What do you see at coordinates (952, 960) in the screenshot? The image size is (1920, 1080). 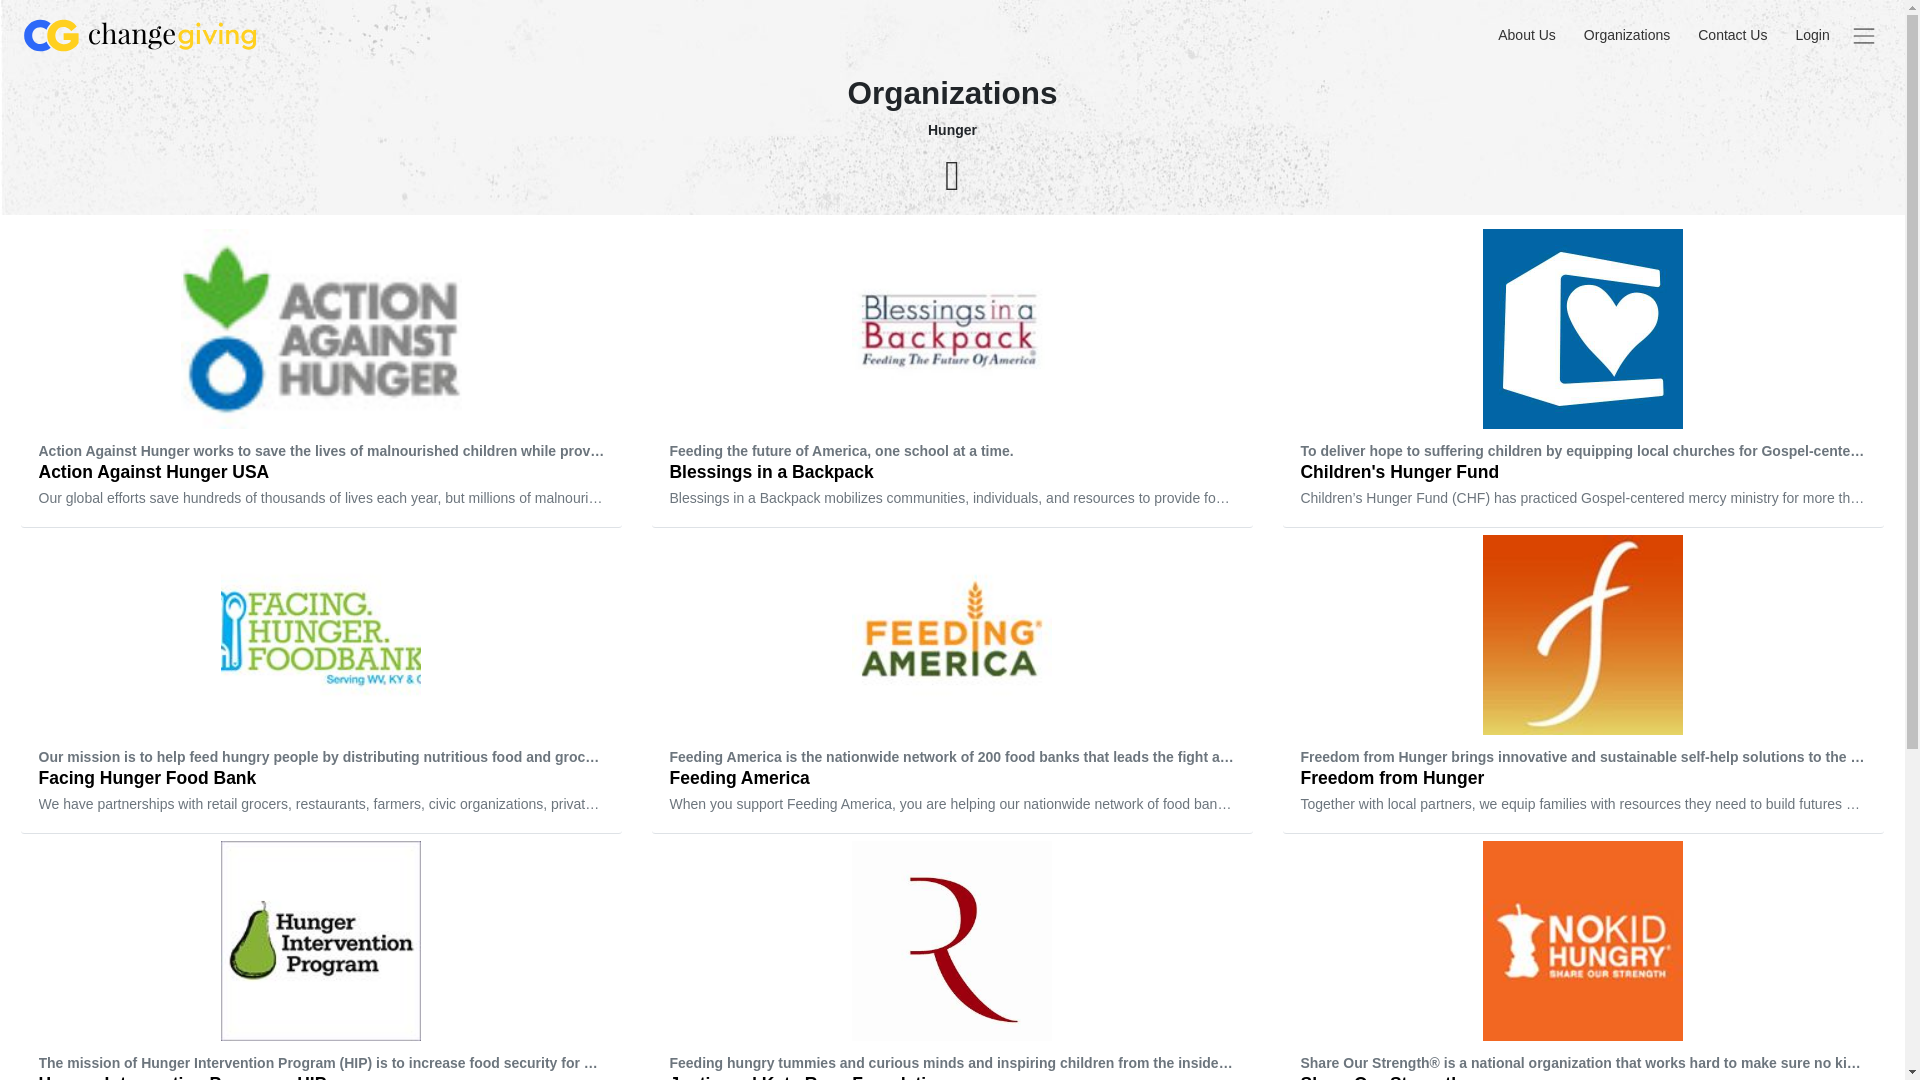 I see `Justin and Kate Rose Foundations` at bounding box center [952, 960].